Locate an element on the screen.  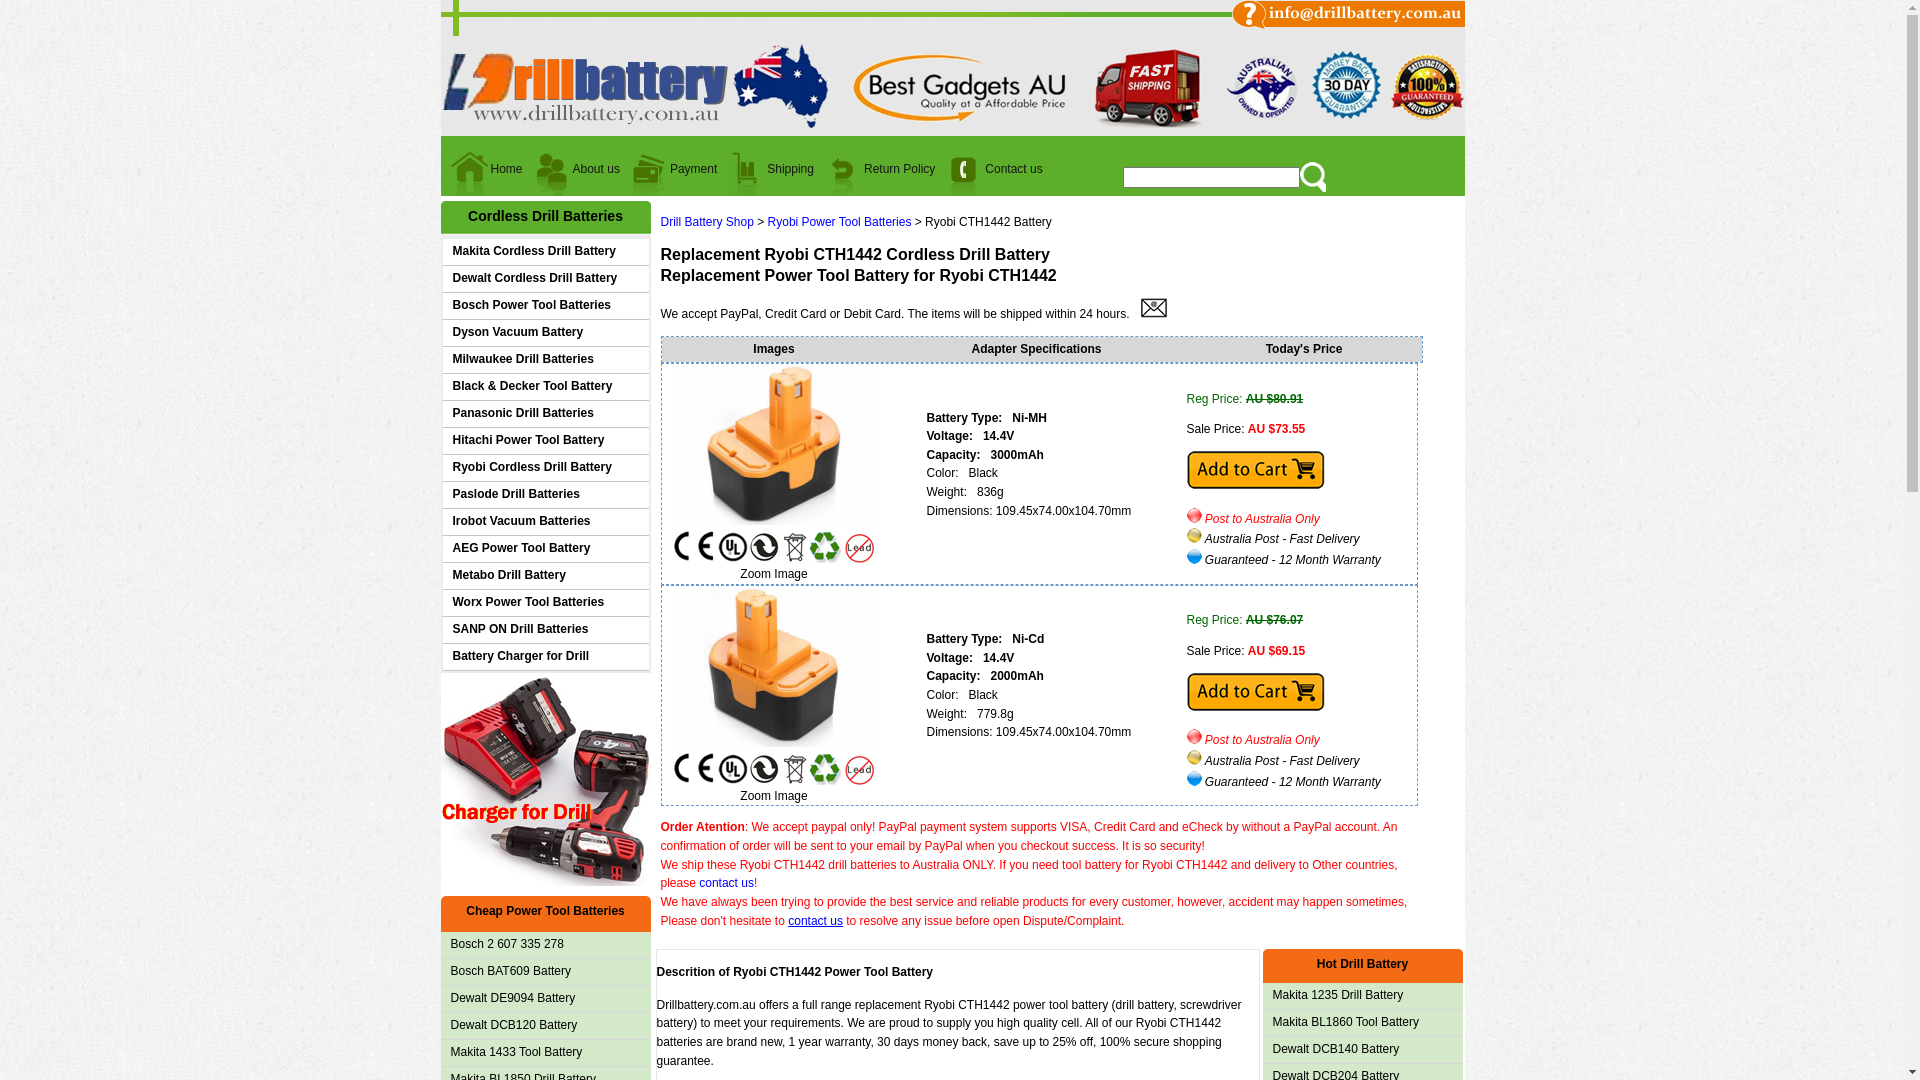
Bosch BAT609 Battery is located at coordinates (545, 972).